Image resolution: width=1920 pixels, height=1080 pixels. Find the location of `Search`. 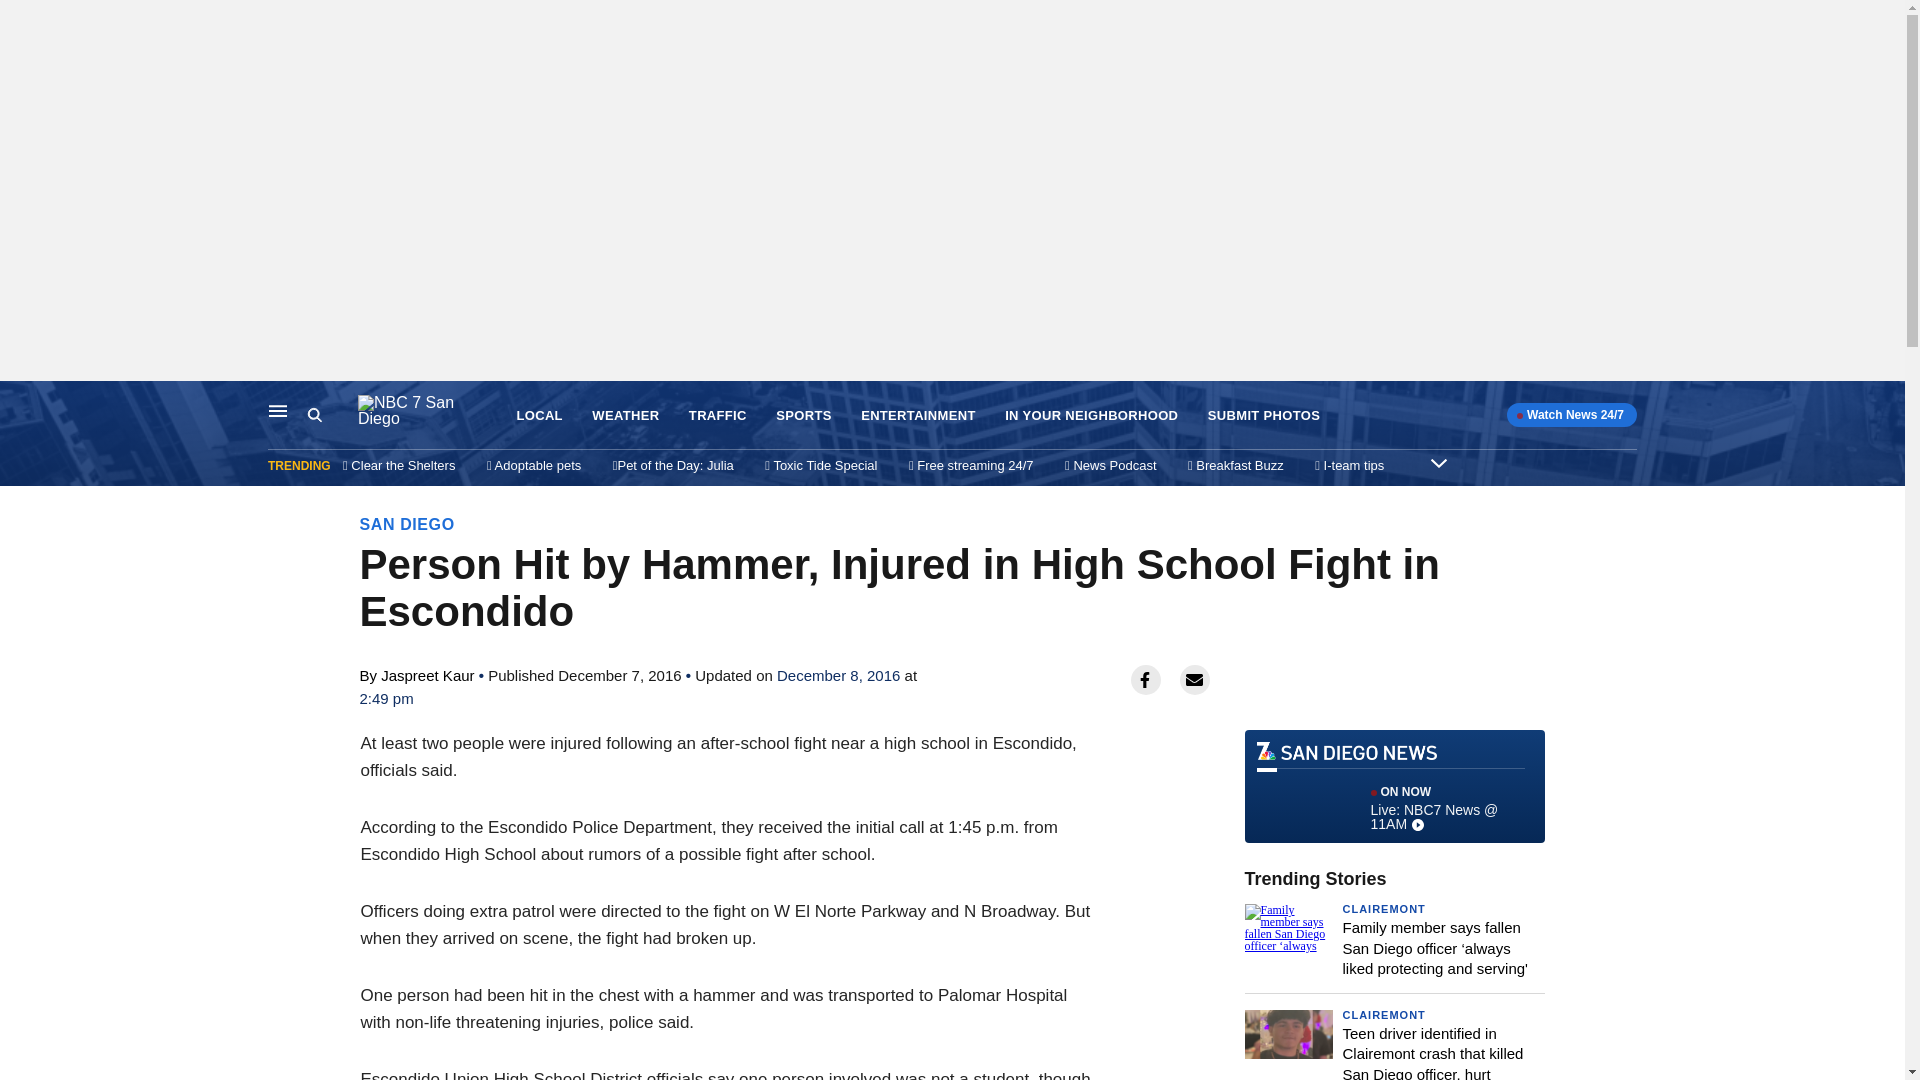

Search is located at coordinates (332, 415).